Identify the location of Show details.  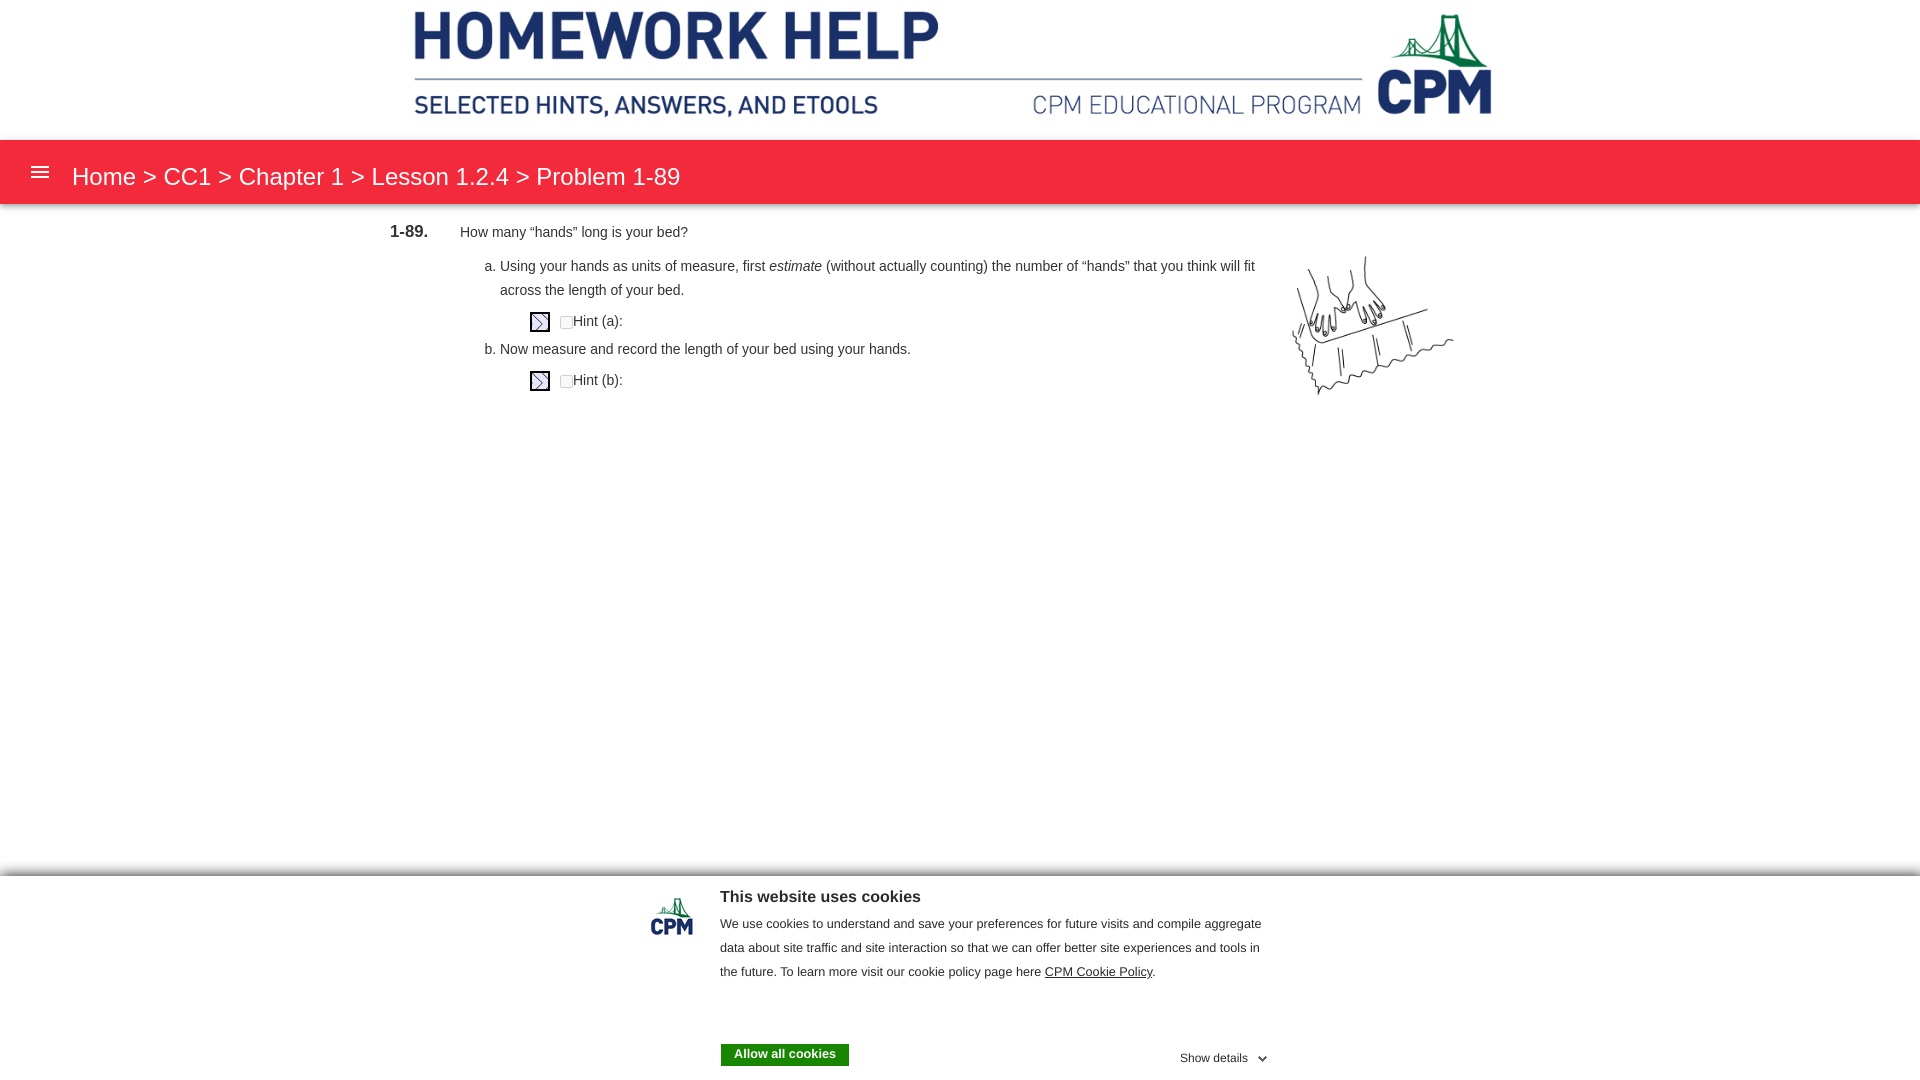
(1226, 1054).